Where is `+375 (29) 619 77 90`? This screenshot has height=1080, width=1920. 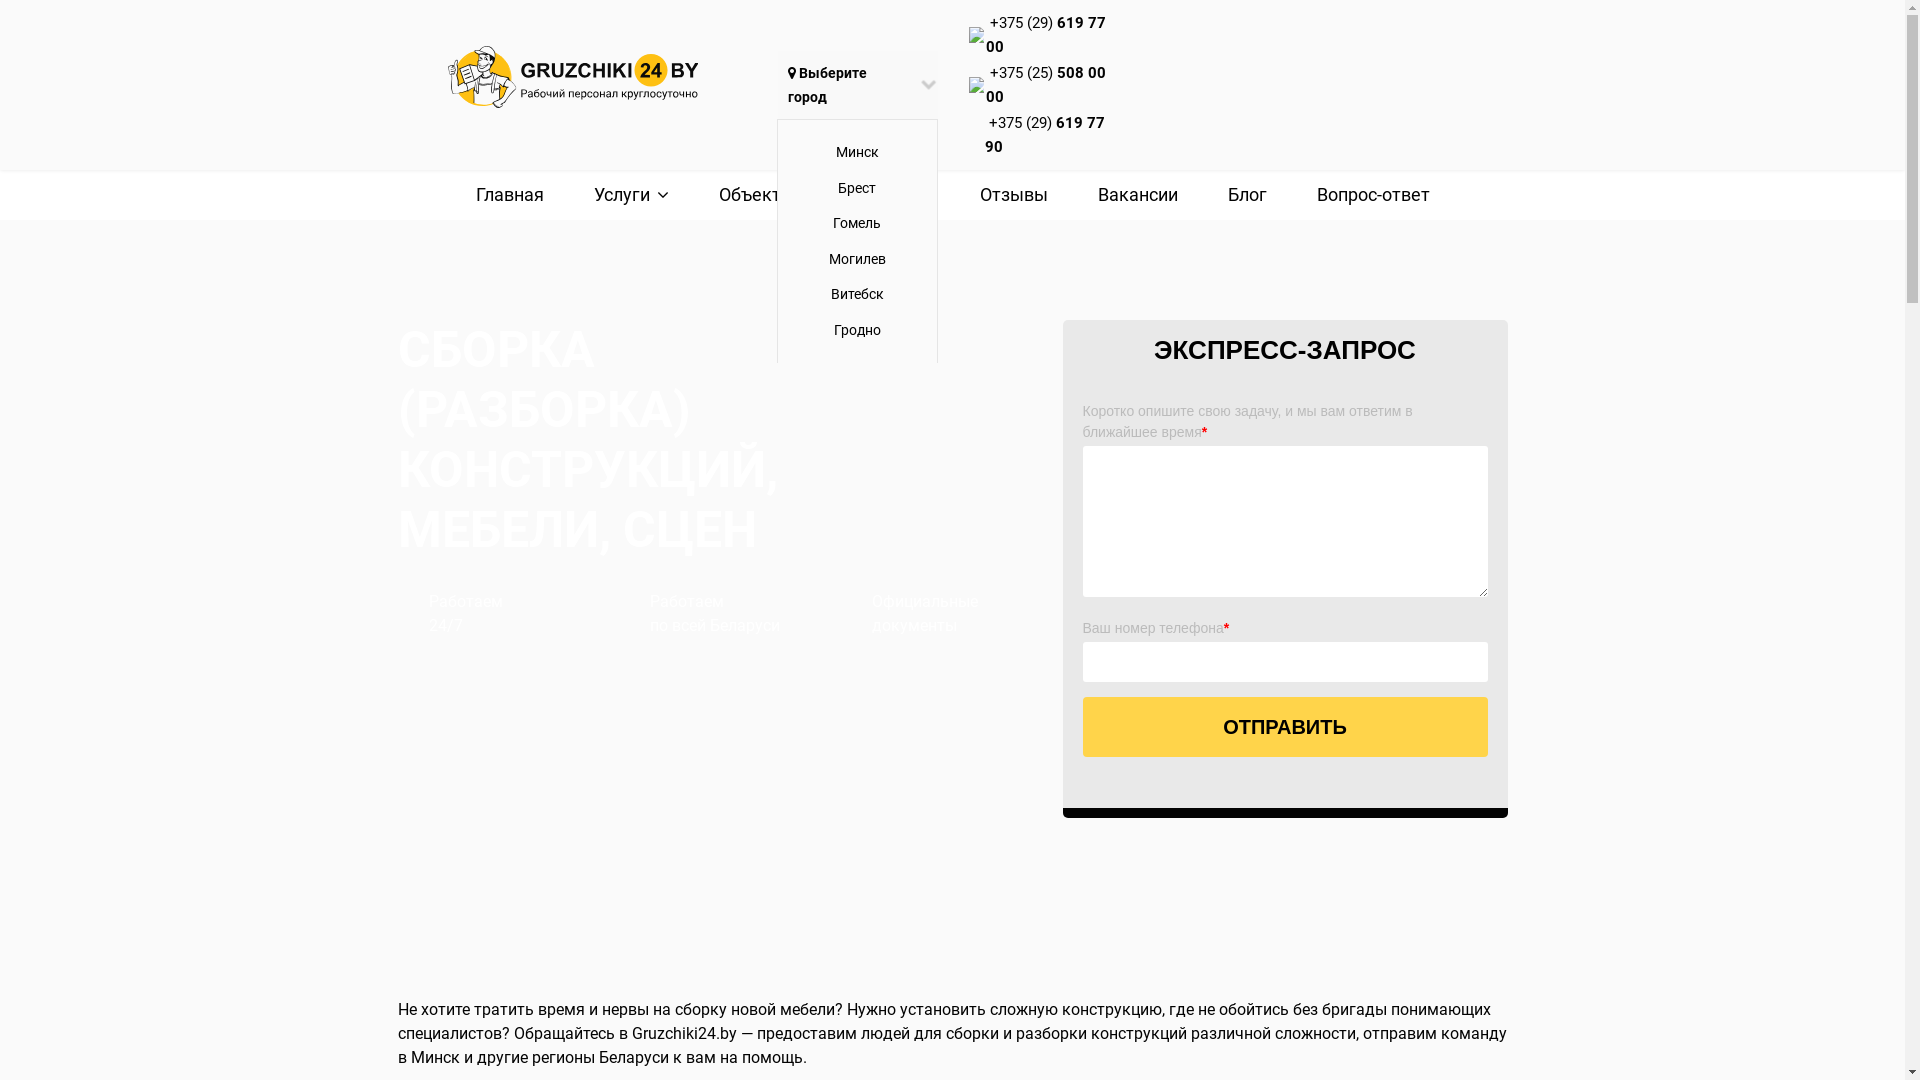
+375 (29) 619 77 90 is located at coordinates (1045, 134).